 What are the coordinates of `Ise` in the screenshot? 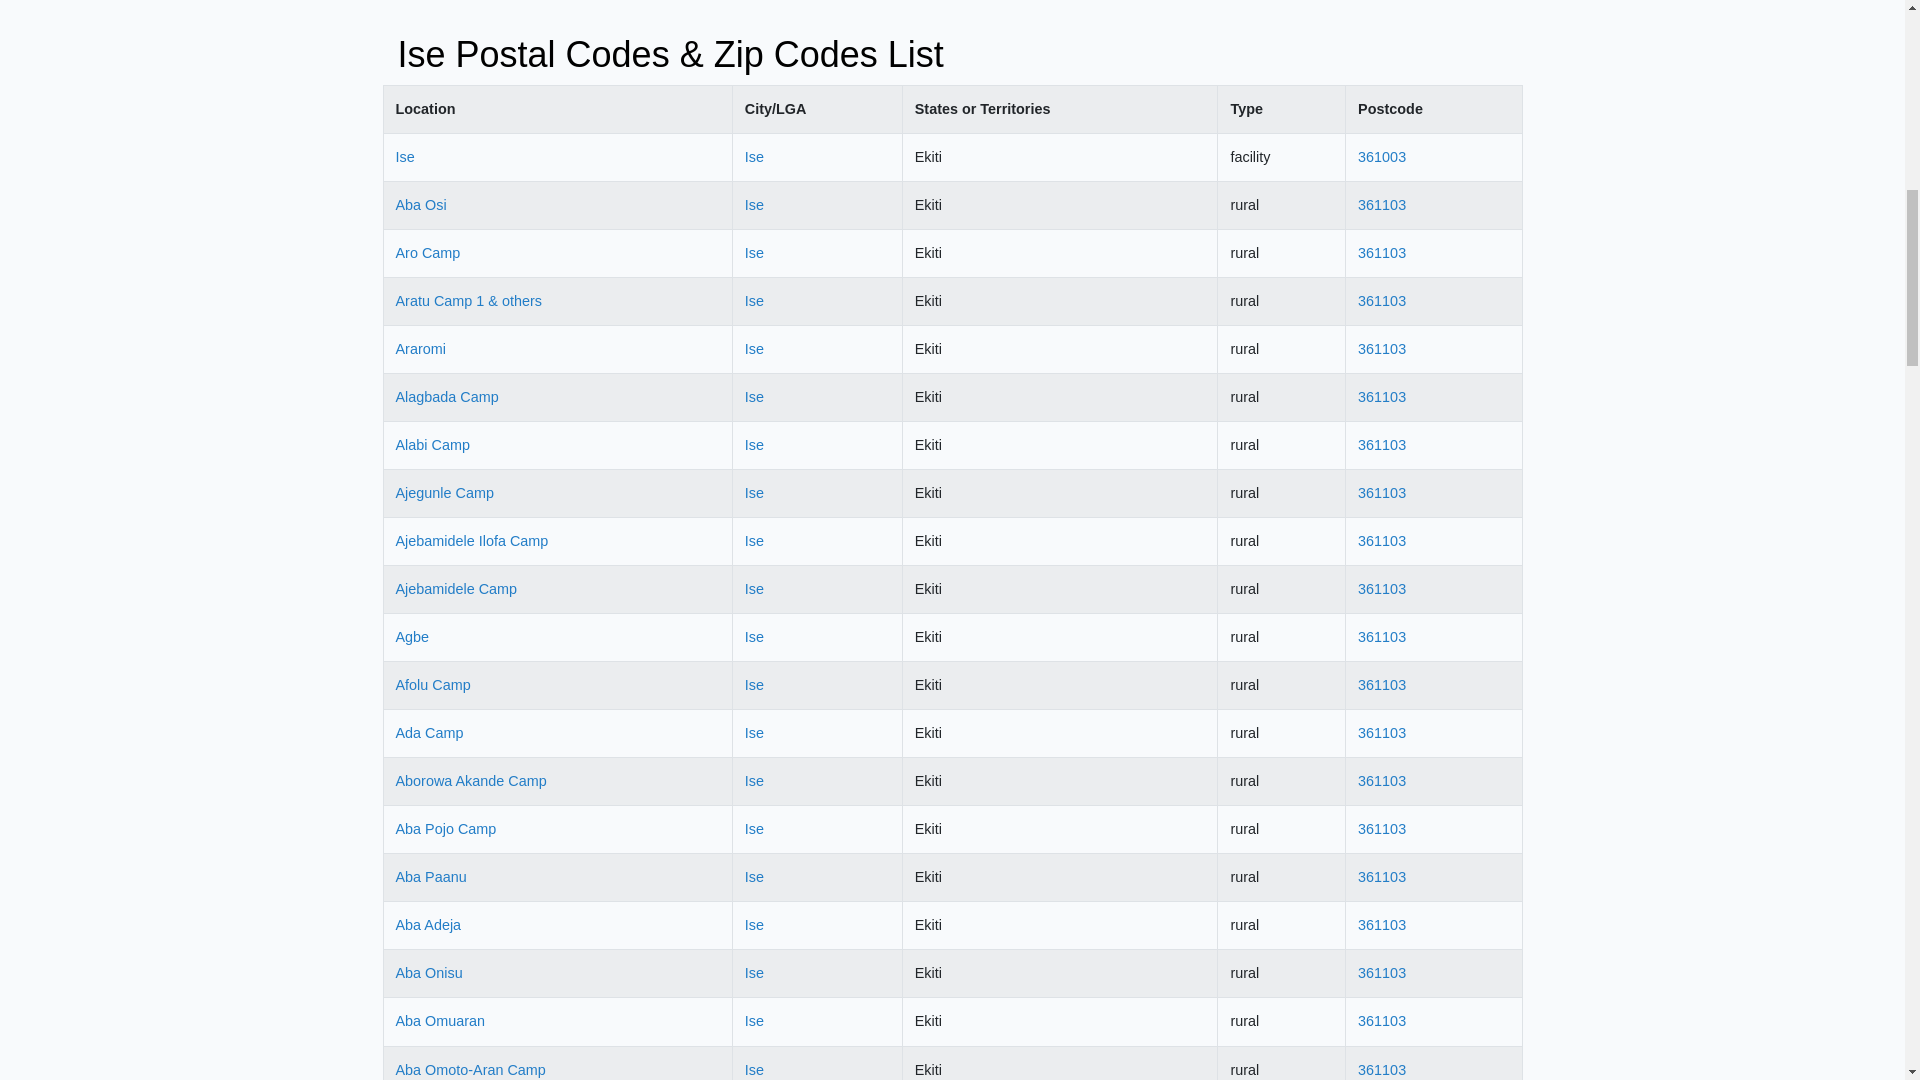 It's located at (404, 157).